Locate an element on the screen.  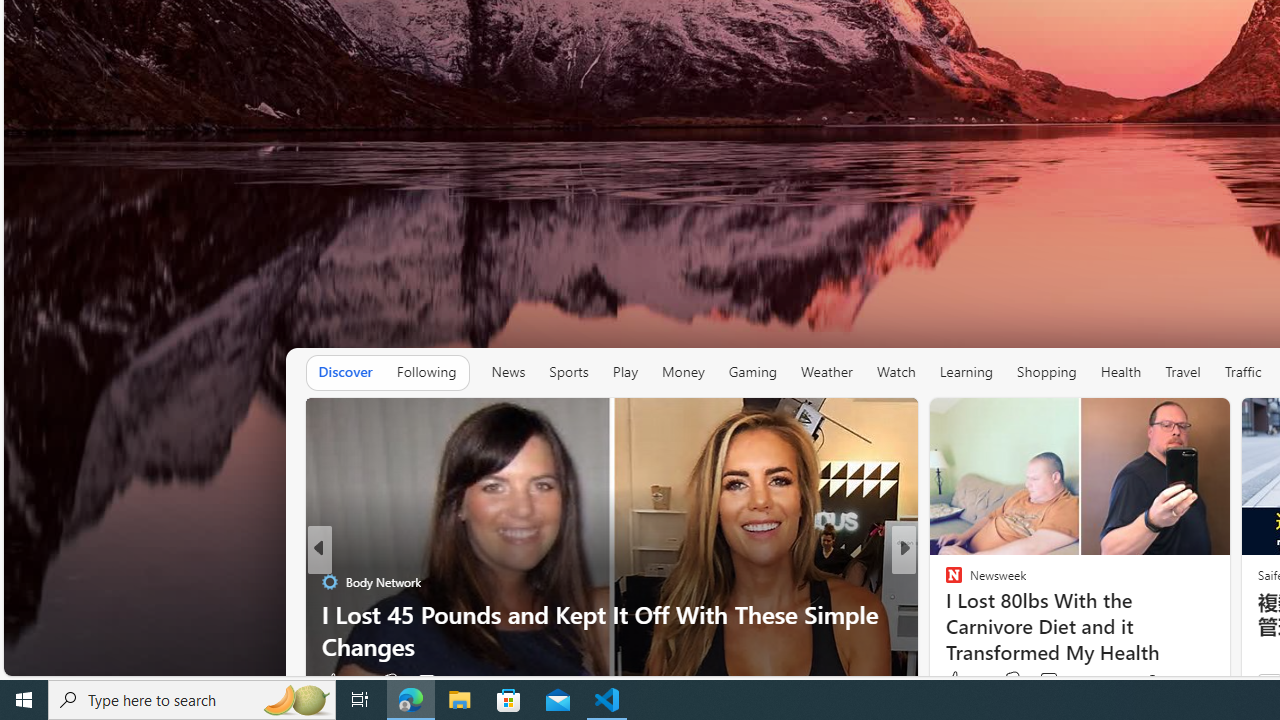
Sports is located at coordinates (569, 372).